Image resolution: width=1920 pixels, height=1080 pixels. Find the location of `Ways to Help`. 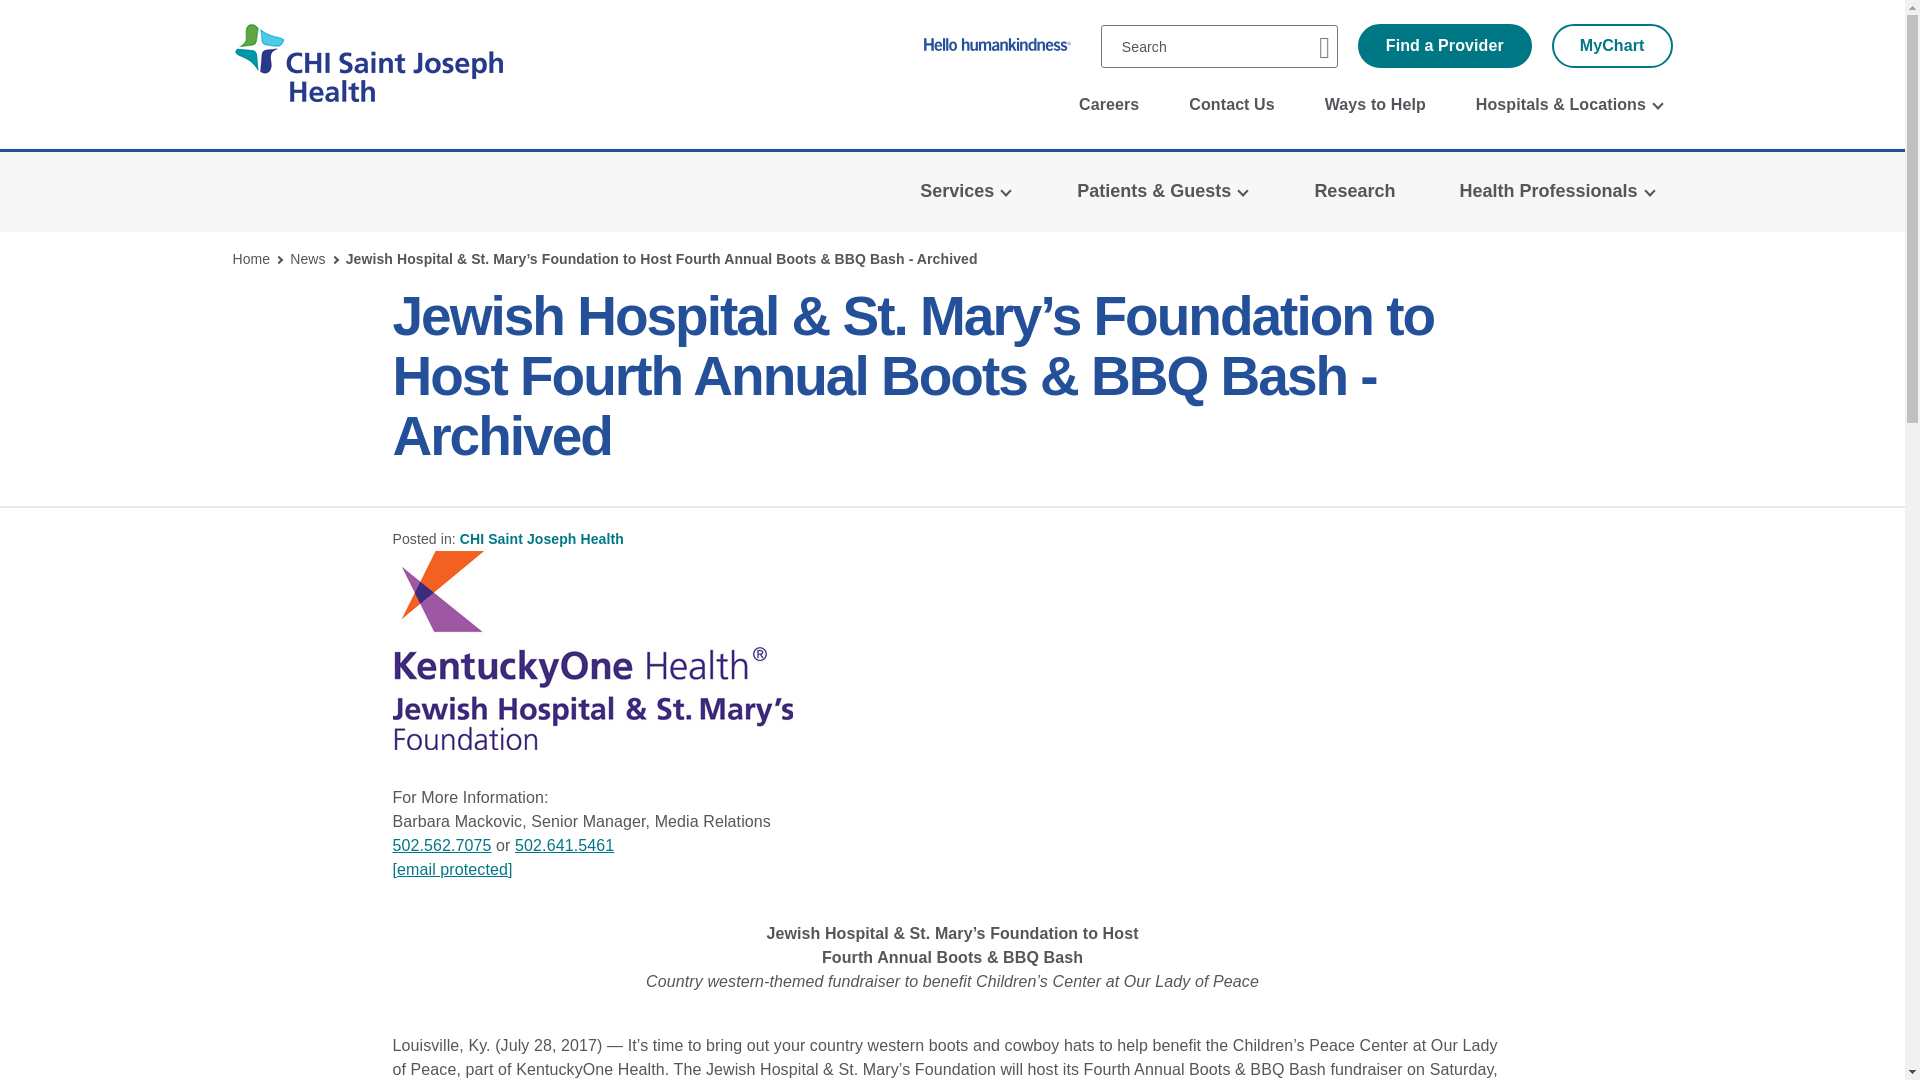

Ways to Help is located at coordinates (1376, 105).